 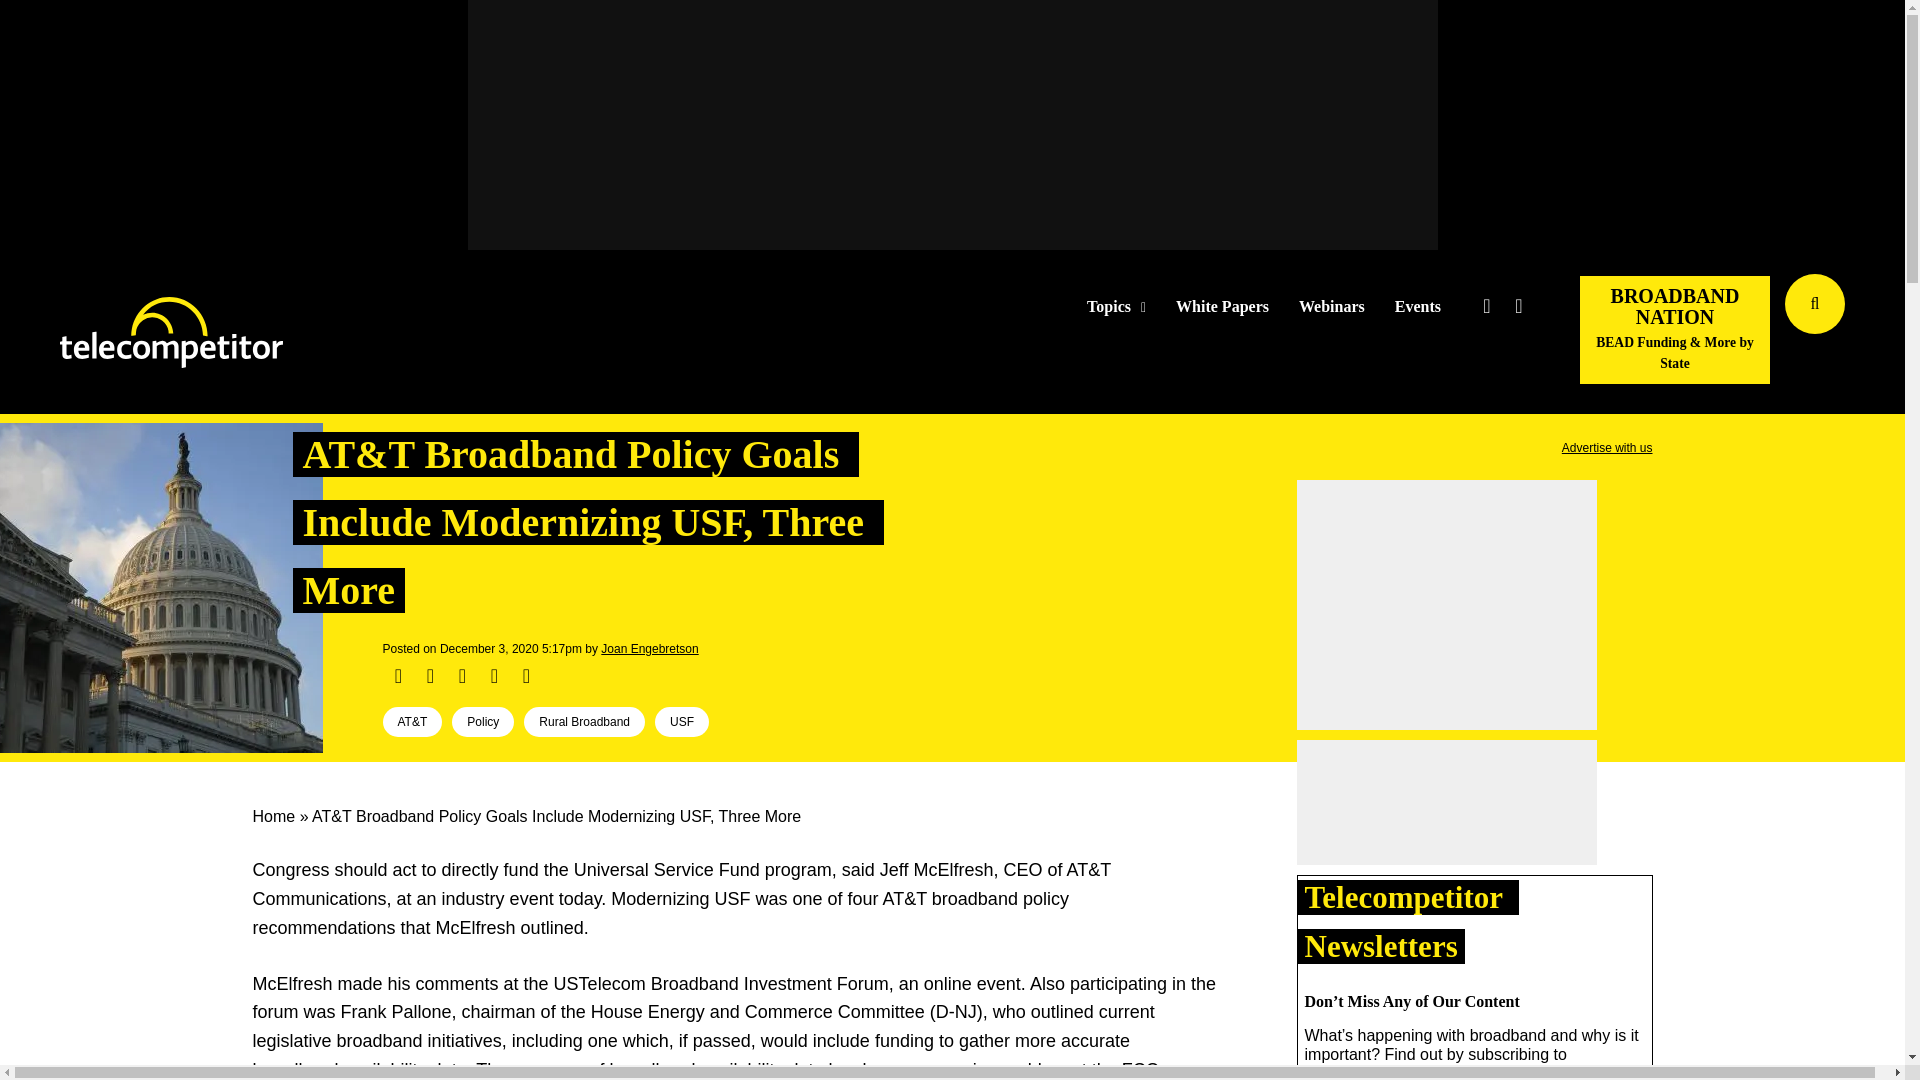 I want to click on White Papers, so click(x=1222, y=307).